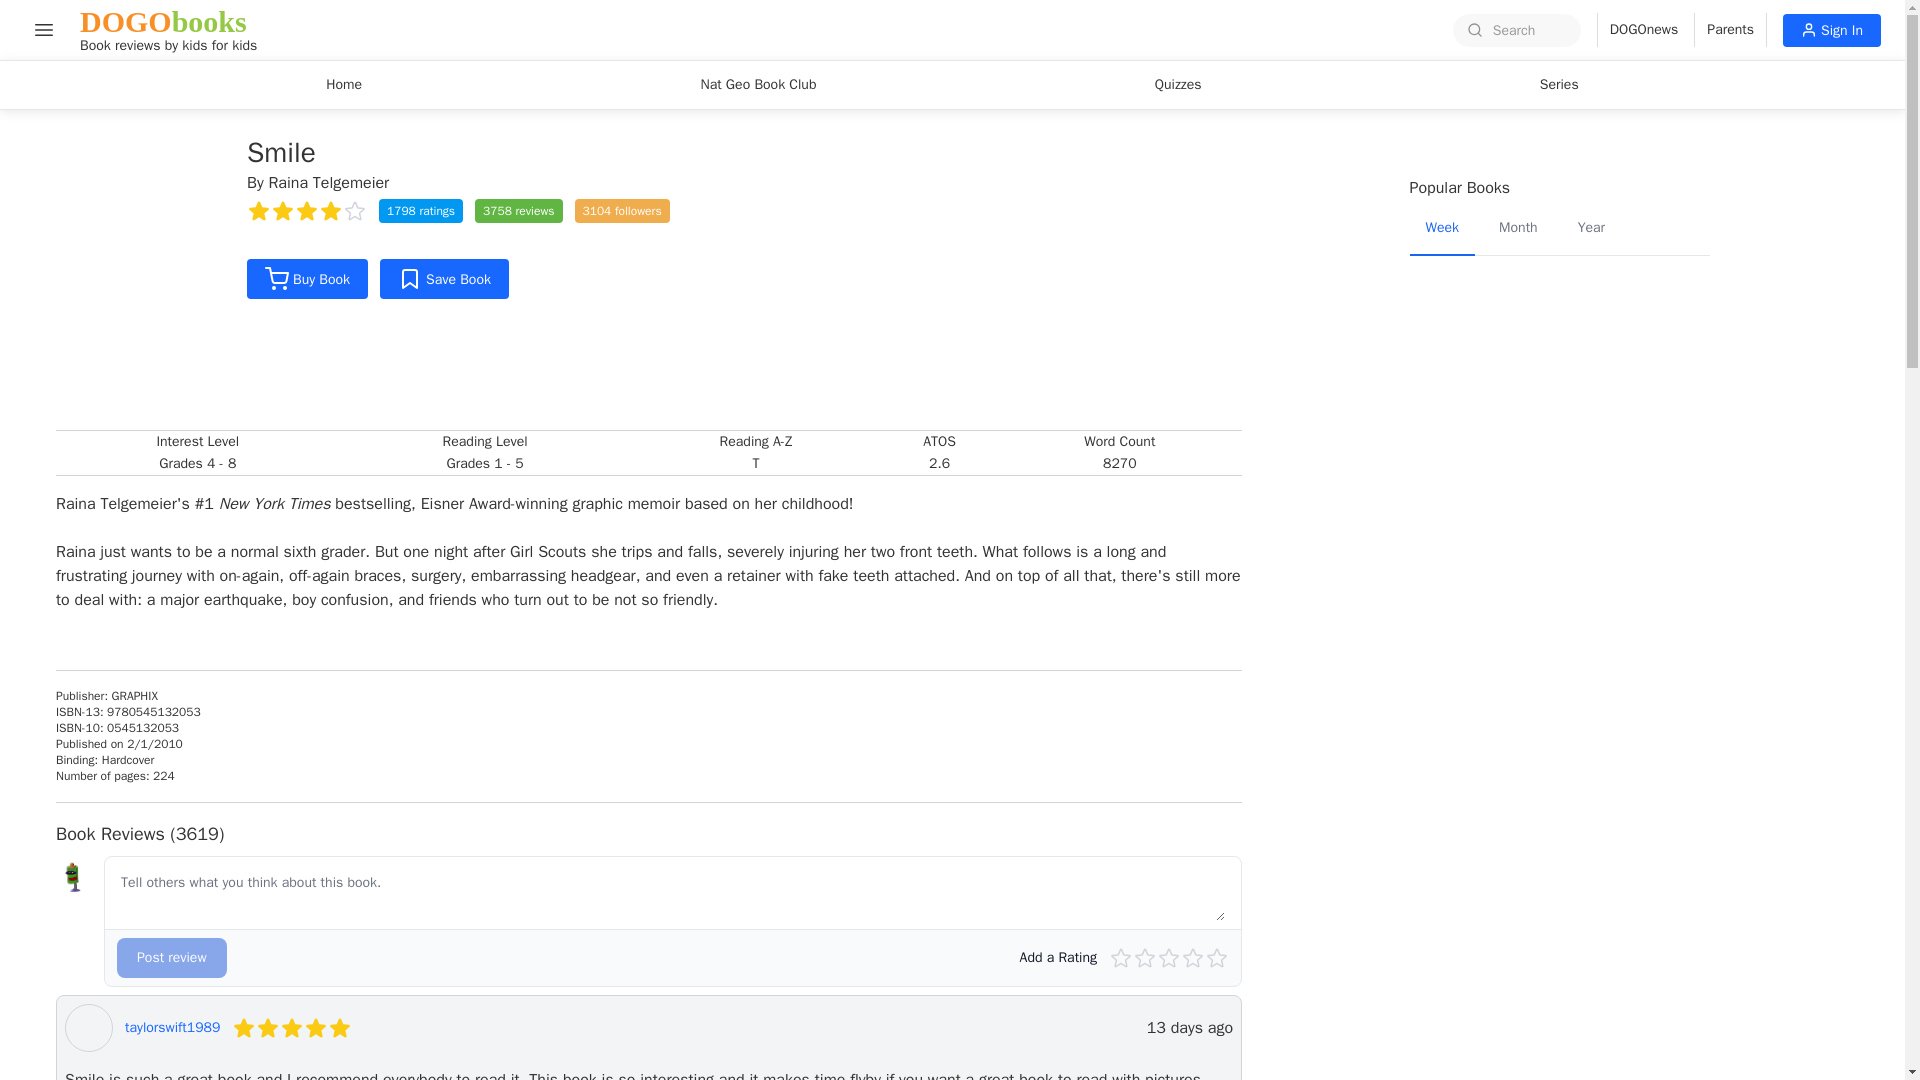  I want to click on Parents, so click(1730, 30).